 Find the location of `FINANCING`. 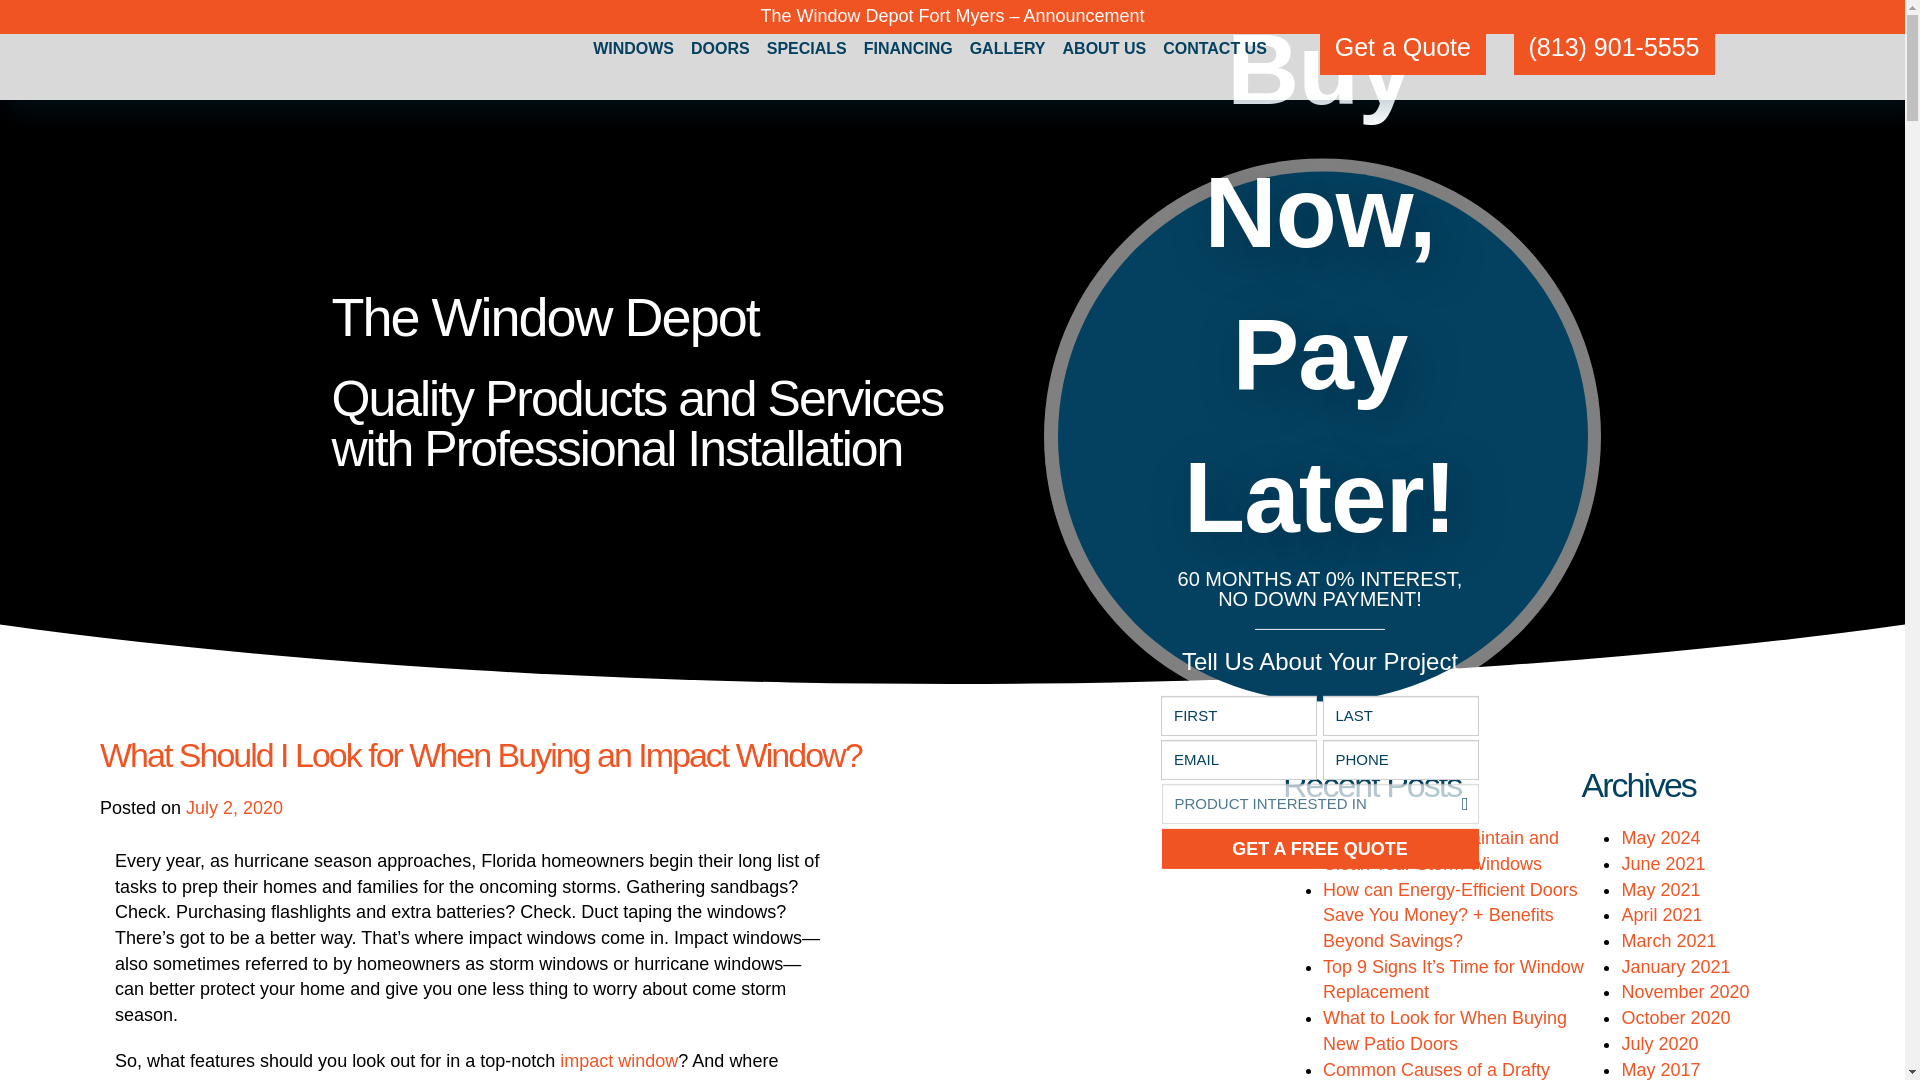

FINANCING is located at coordinates (908, 50).